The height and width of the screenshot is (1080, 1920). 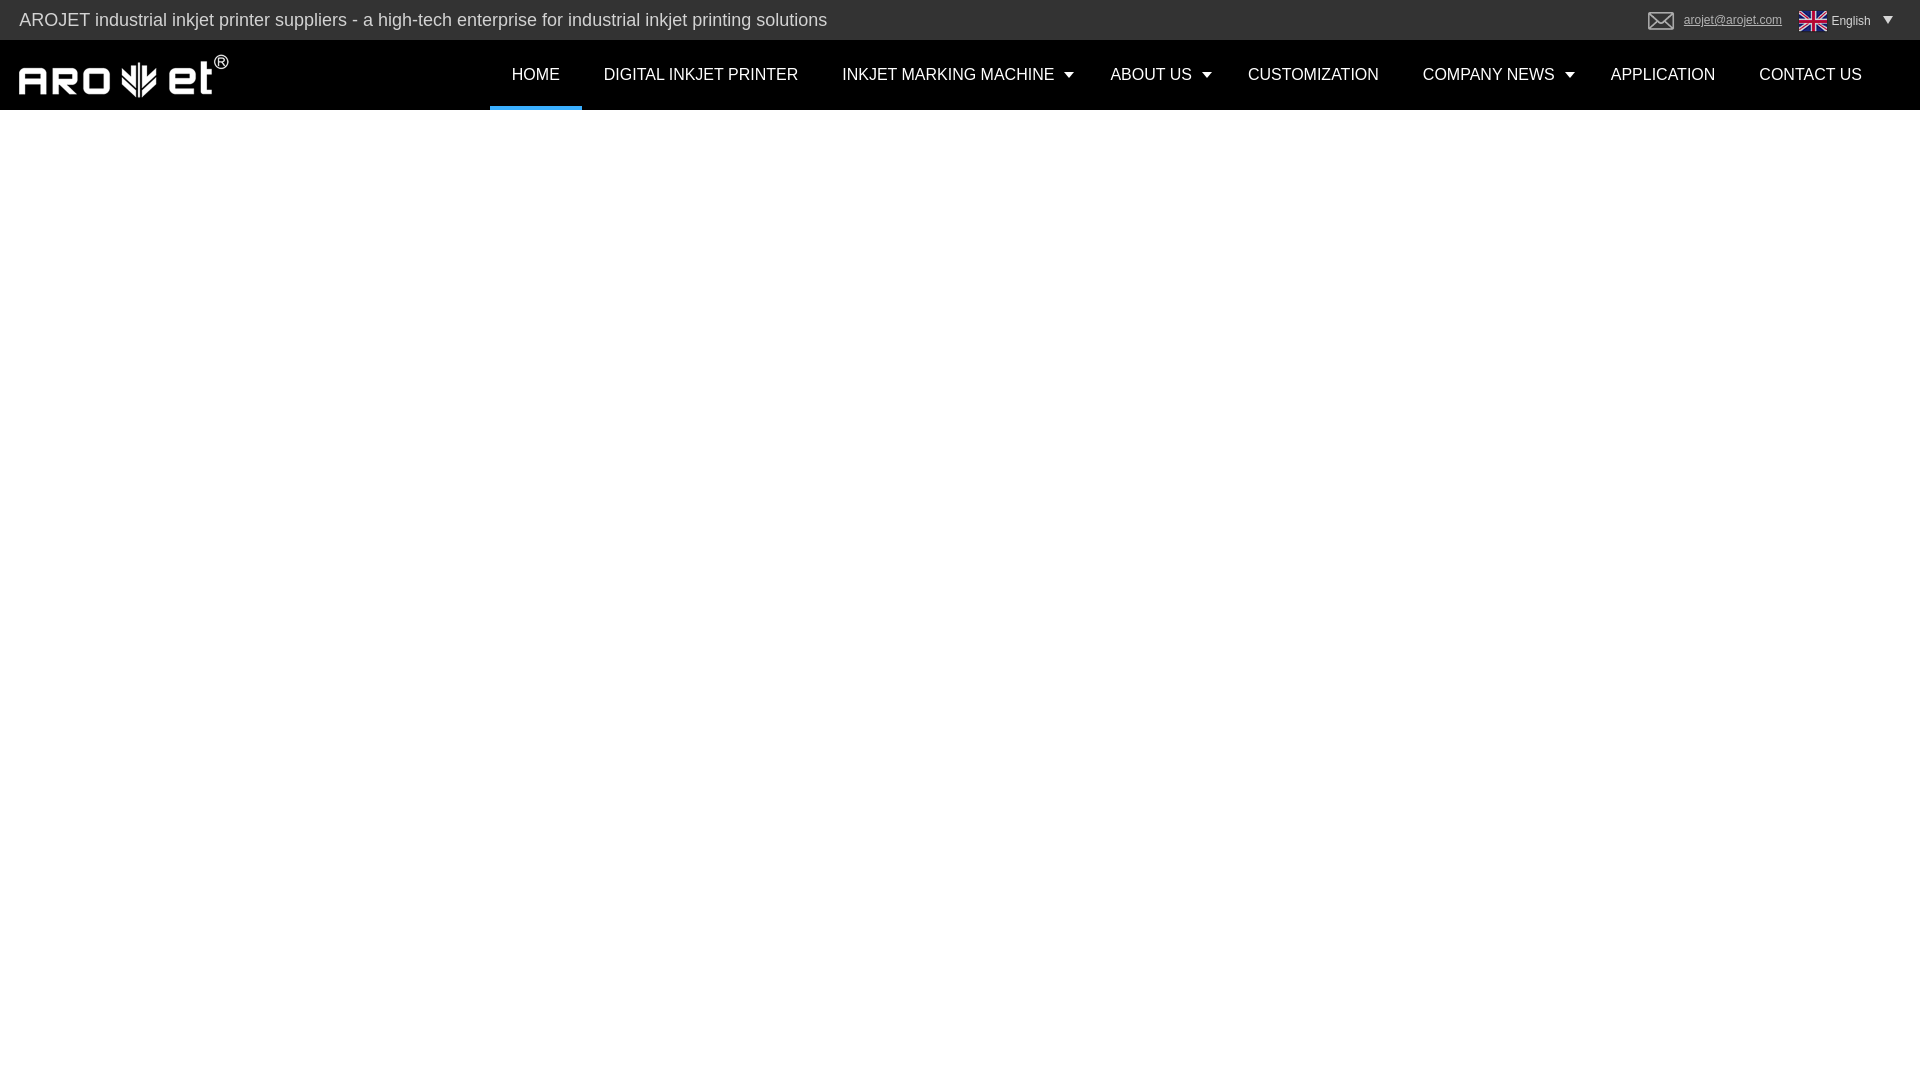 I want to click on CUSTOMIZATION, so click(x=1314, y=74).